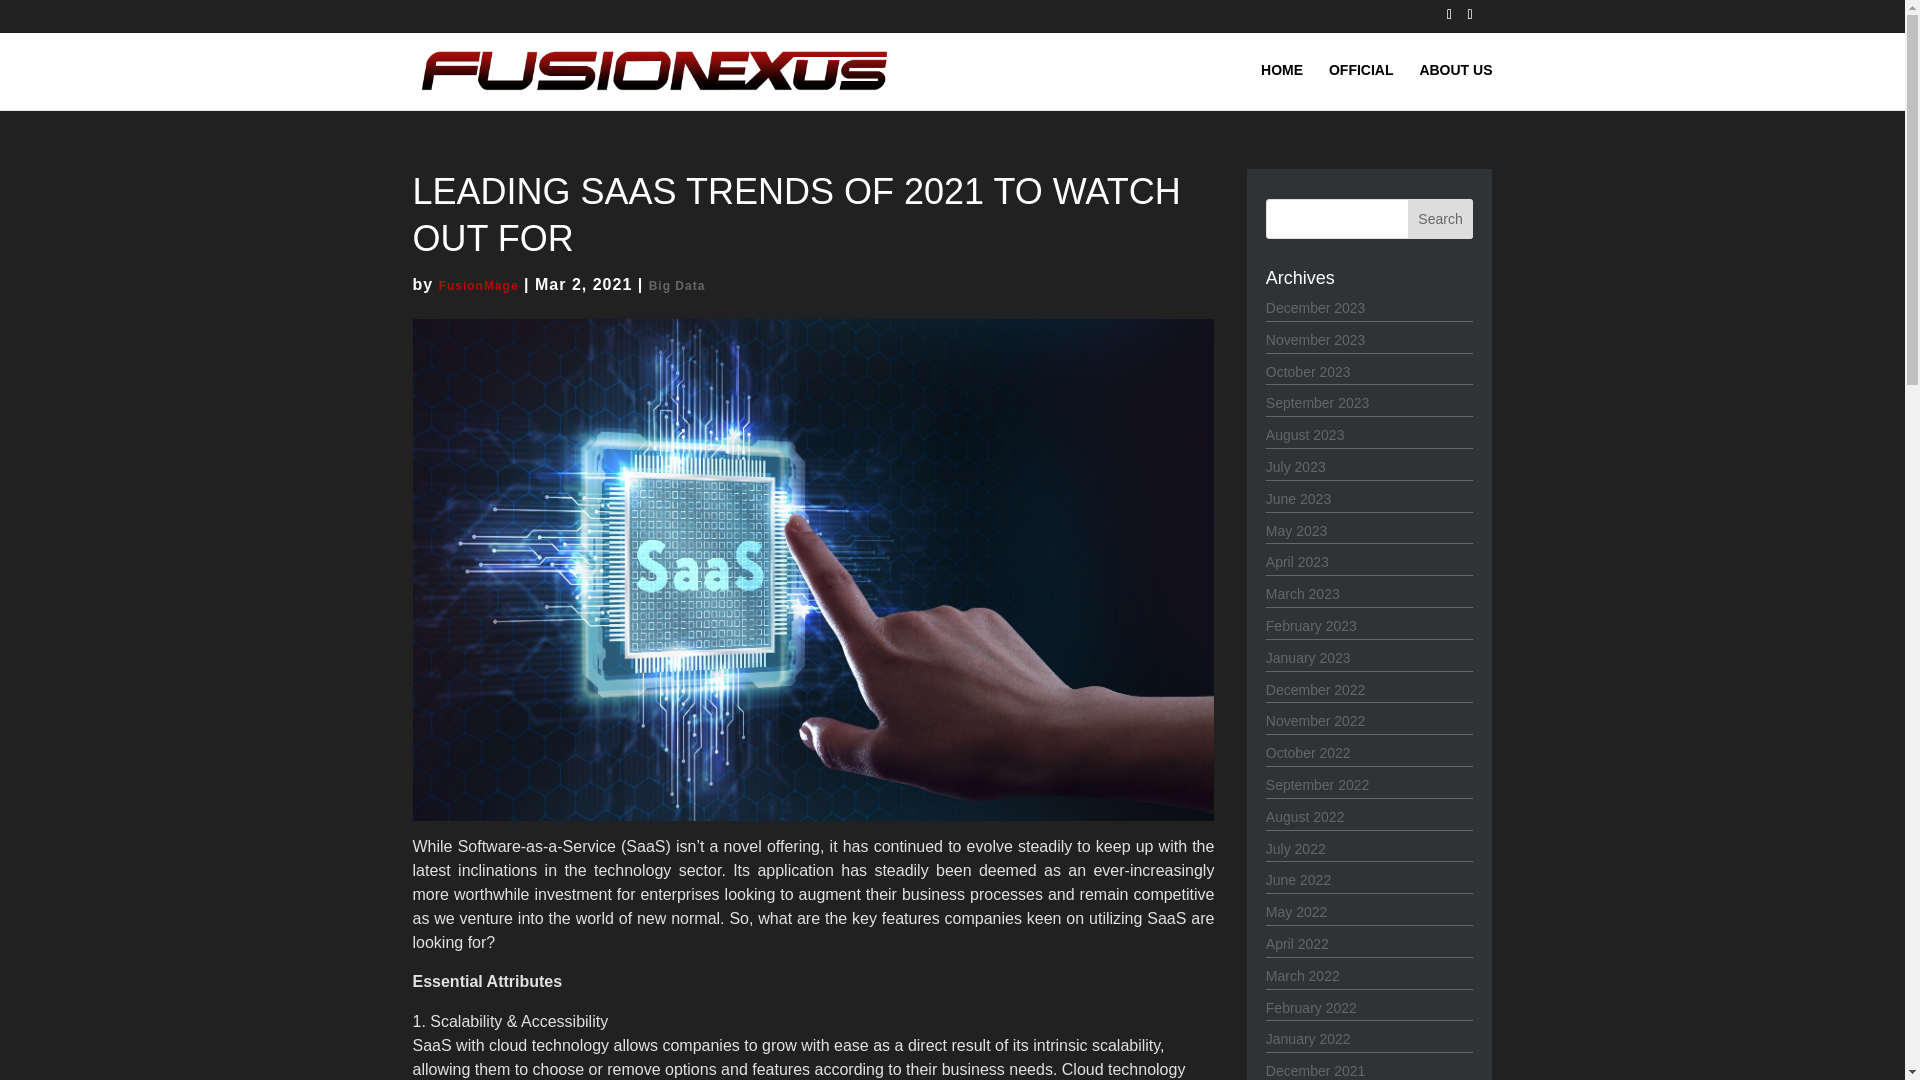 The width and height of the screenshot is (1920, 1080). Describe the element at coordinates (1296, 944) in the screenshot. I see `April 2022` at that location.